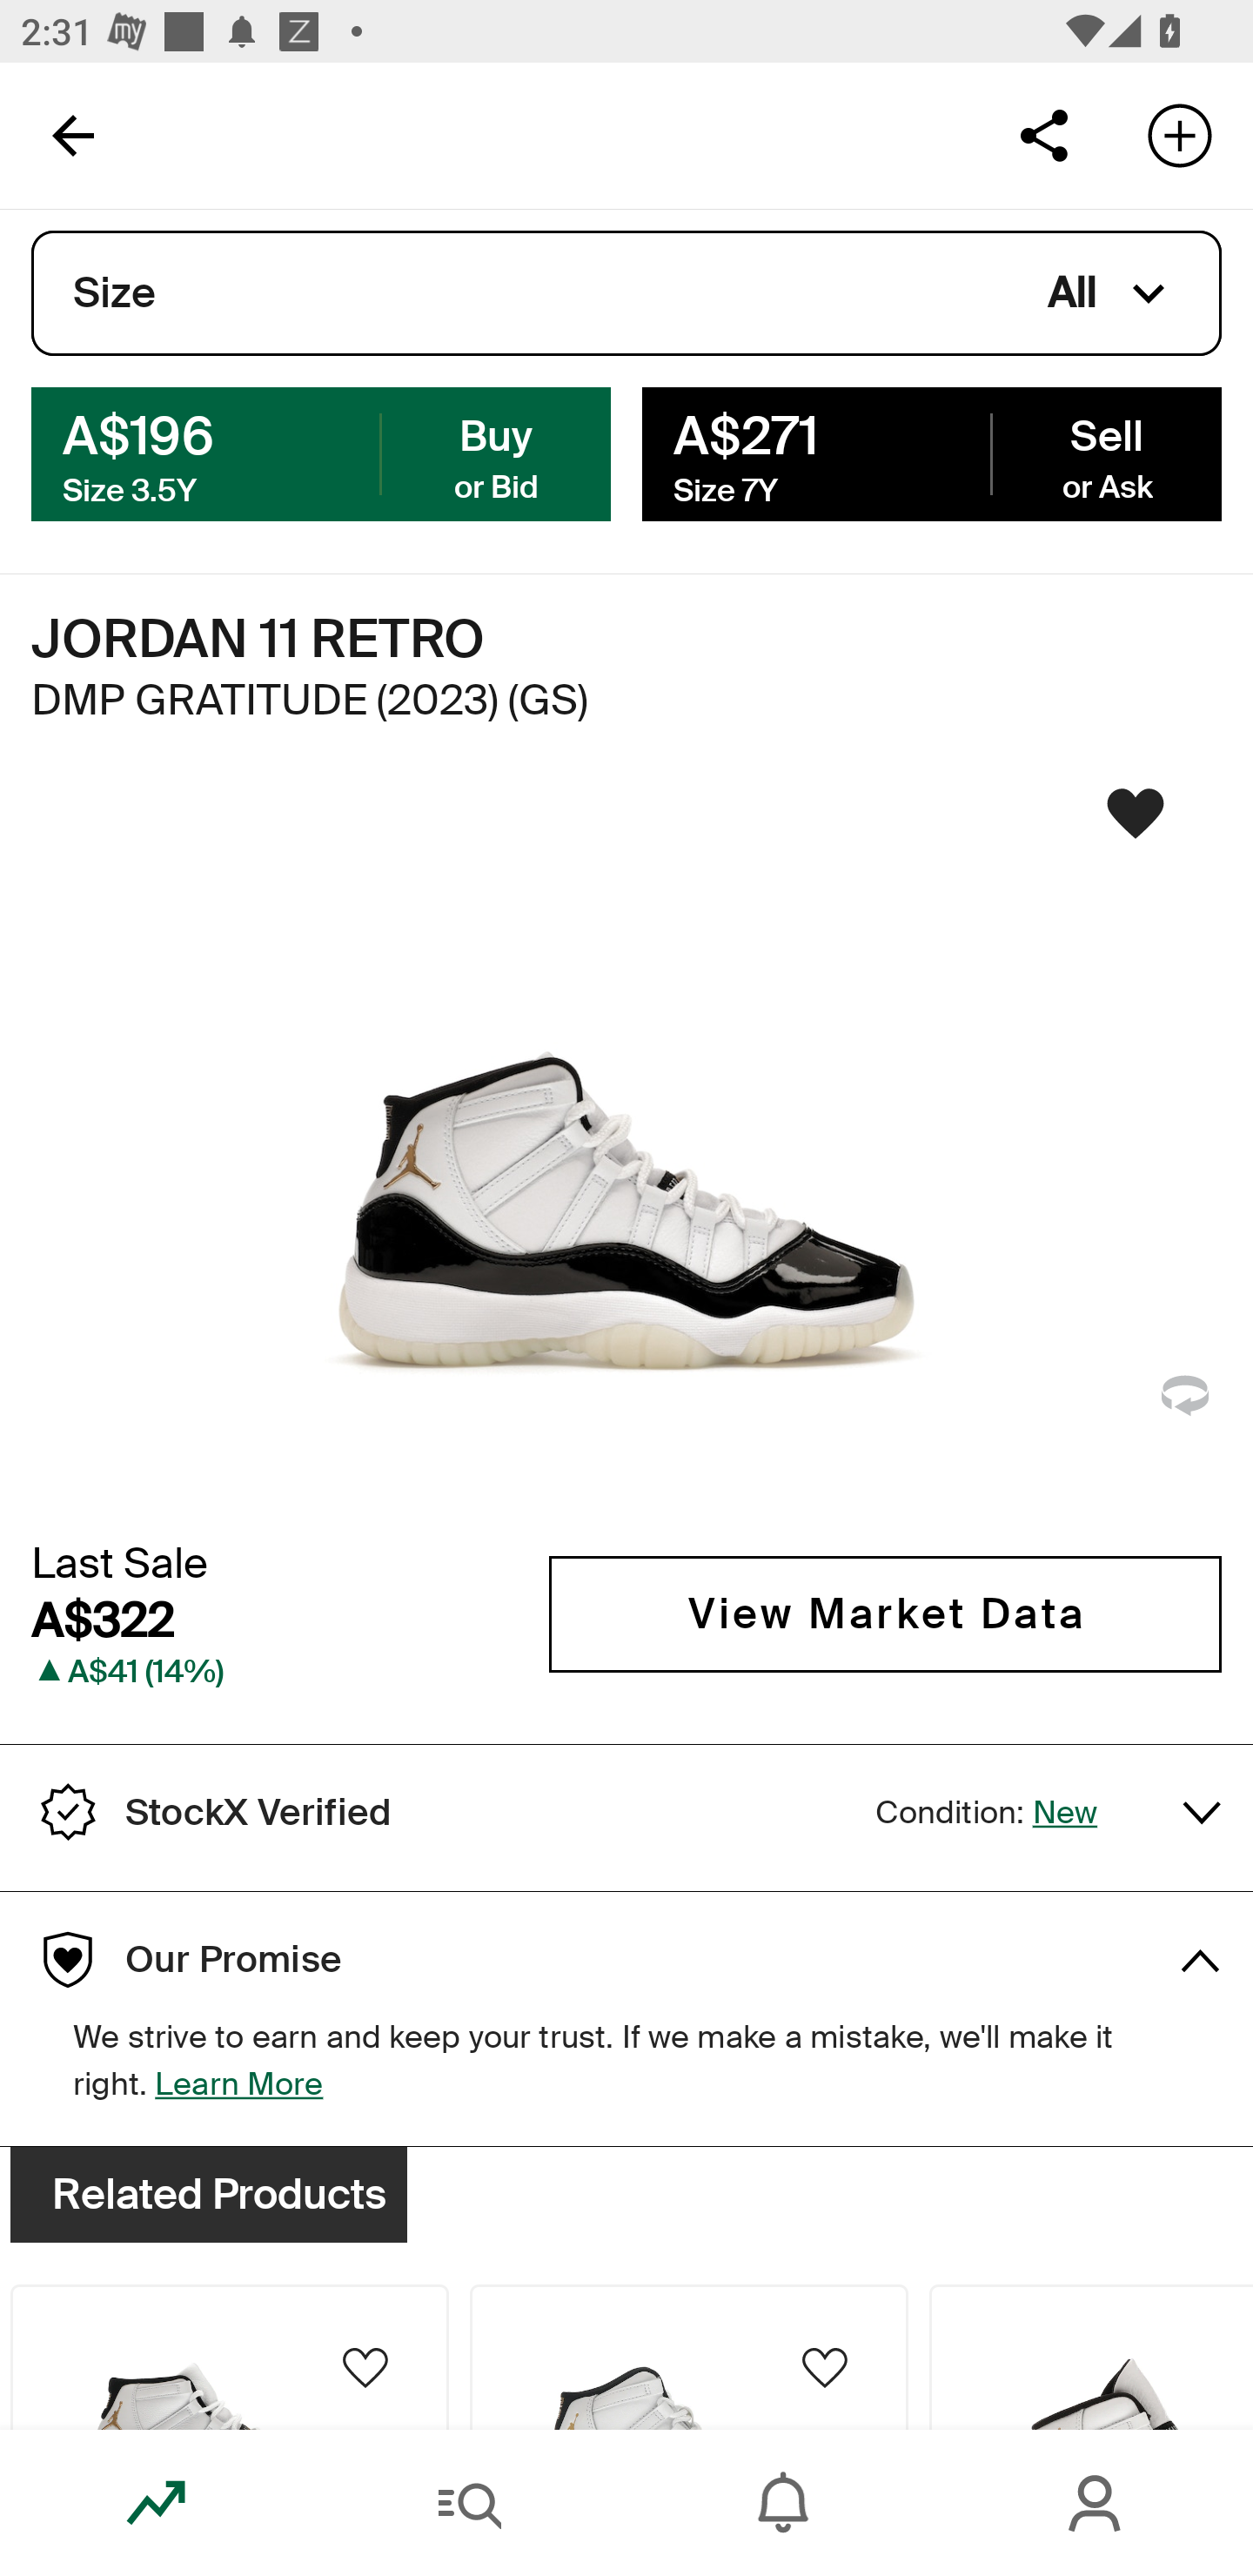  What do you see at coordinates (931, 453) in the screenshot?
I see `A$437 Sell Size 15 or Ask` at bounding box center [931, 453].